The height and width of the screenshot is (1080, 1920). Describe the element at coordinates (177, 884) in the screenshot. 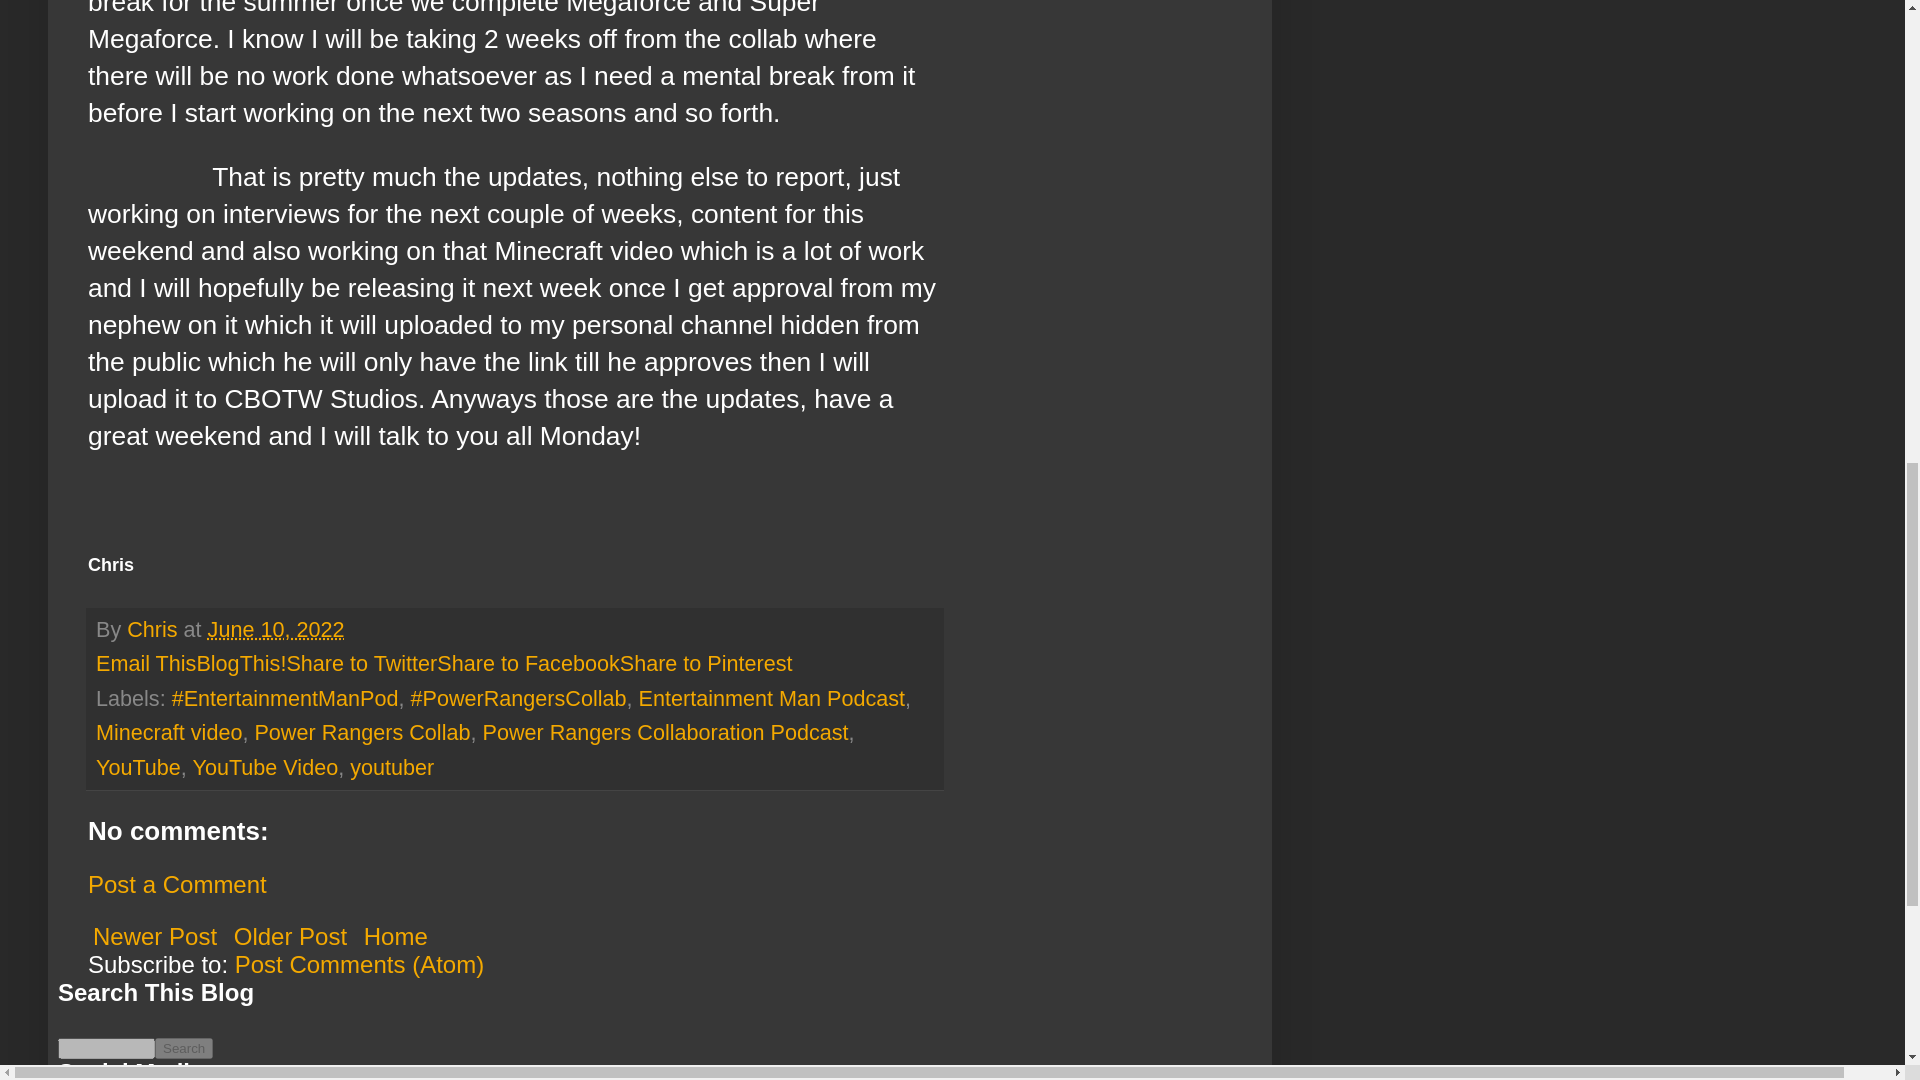

I see `Post a Comment` at that location.